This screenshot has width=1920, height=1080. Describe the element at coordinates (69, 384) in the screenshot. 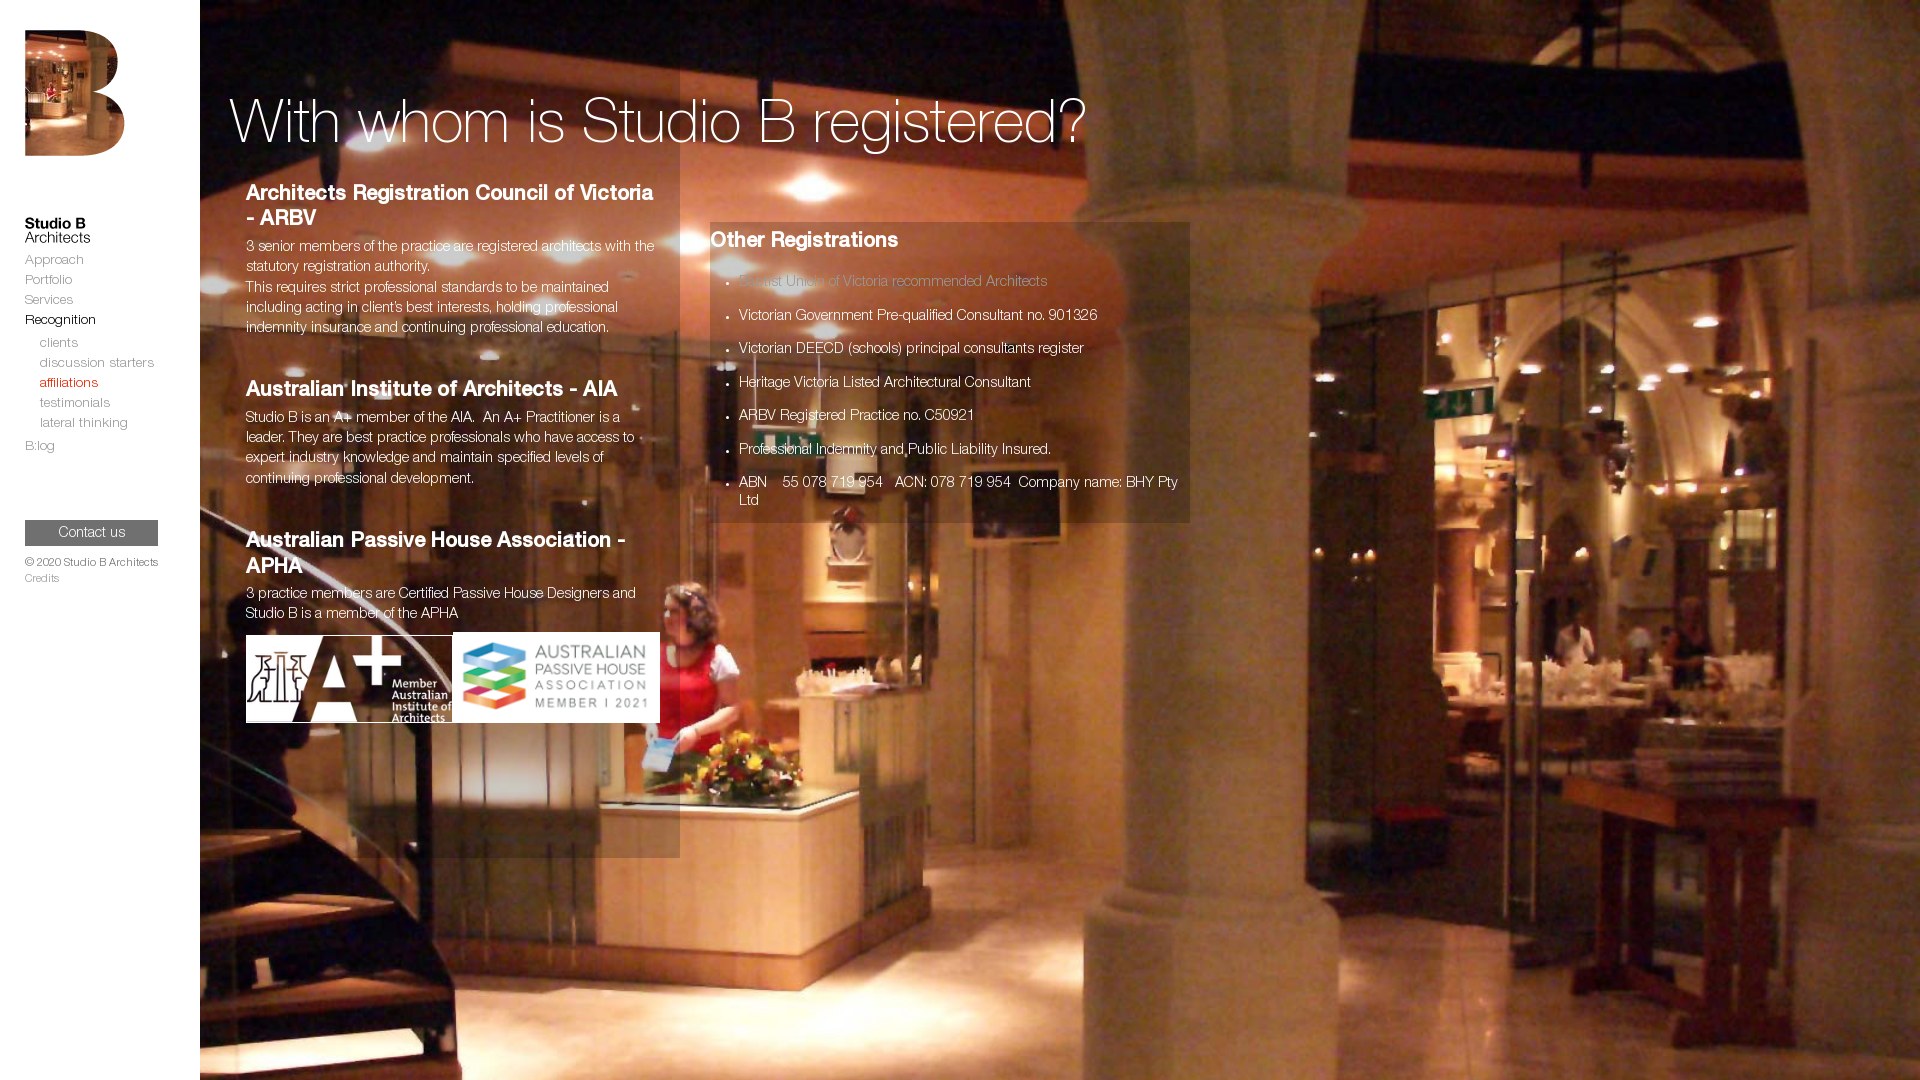

I see `affiliations` at that location.